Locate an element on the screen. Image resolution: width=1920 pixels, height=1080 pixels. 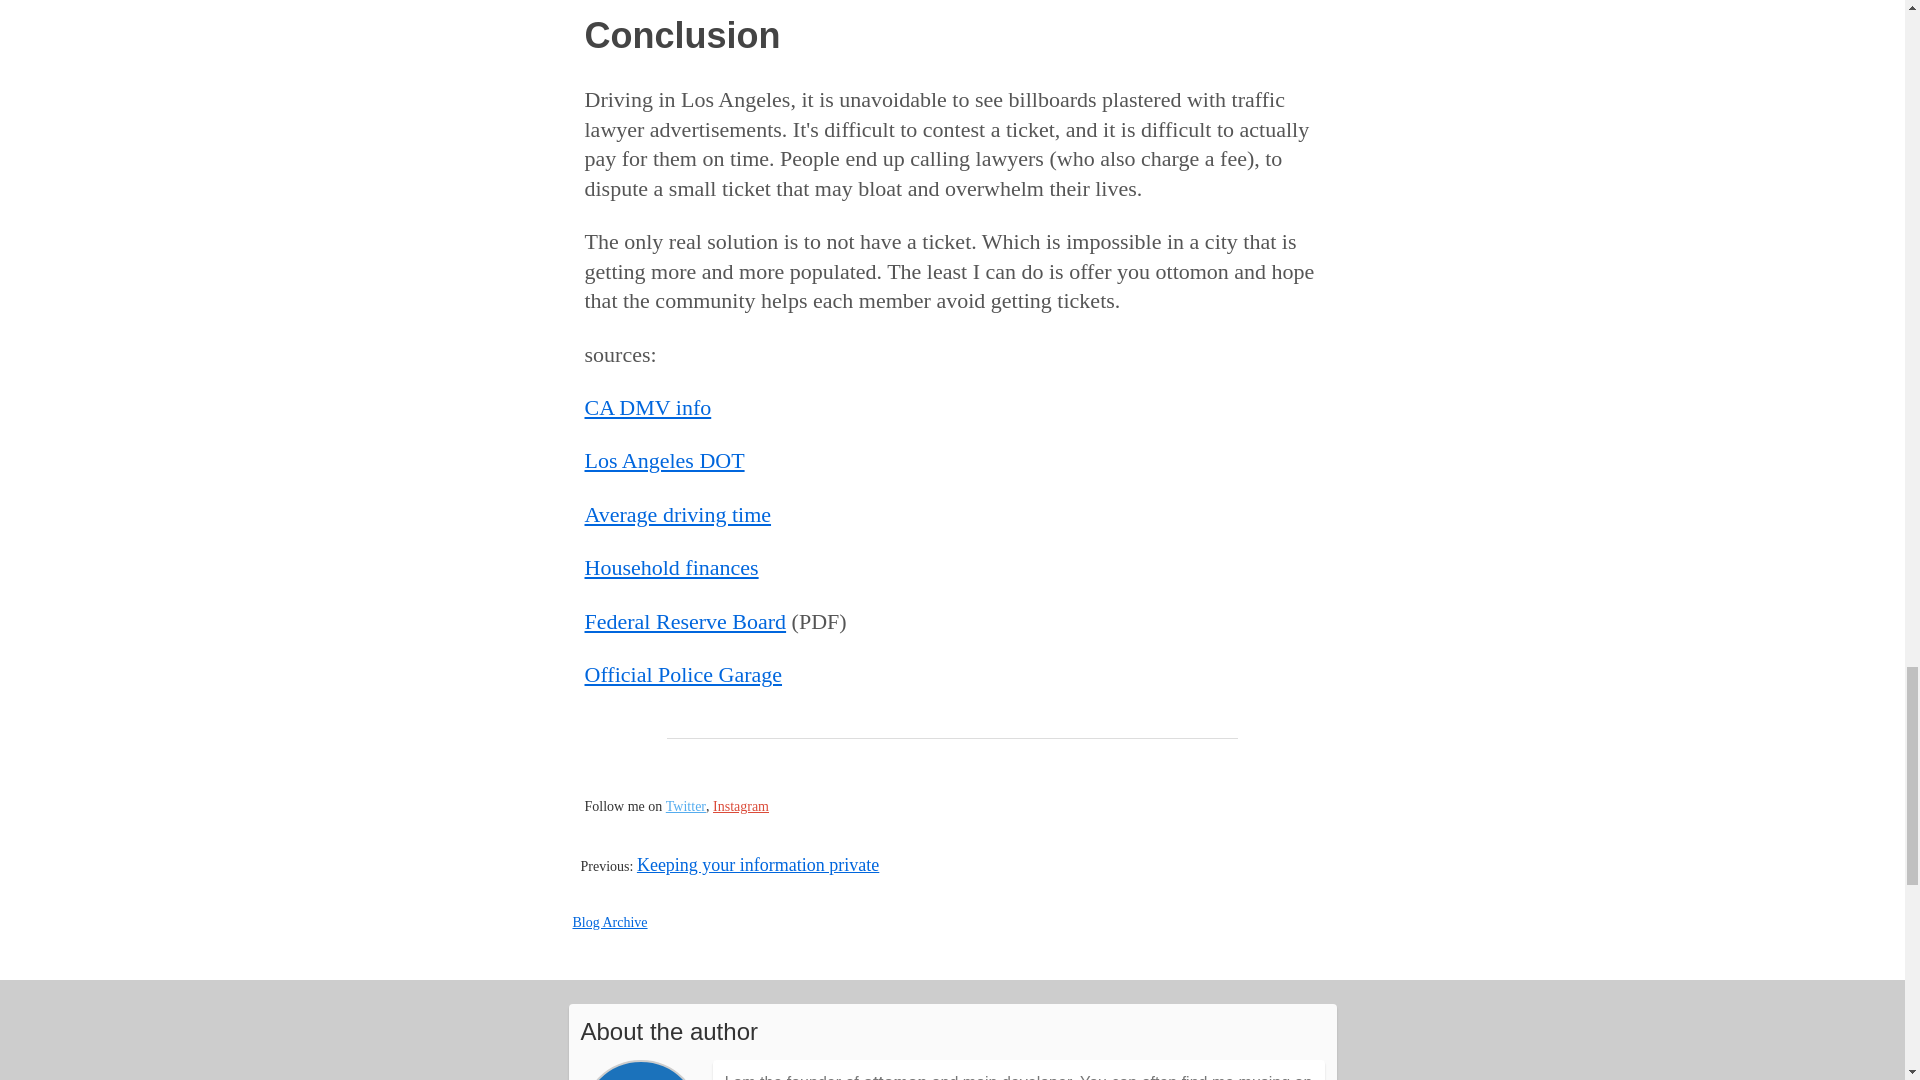
Twitter is located at coordinates (686, 806).